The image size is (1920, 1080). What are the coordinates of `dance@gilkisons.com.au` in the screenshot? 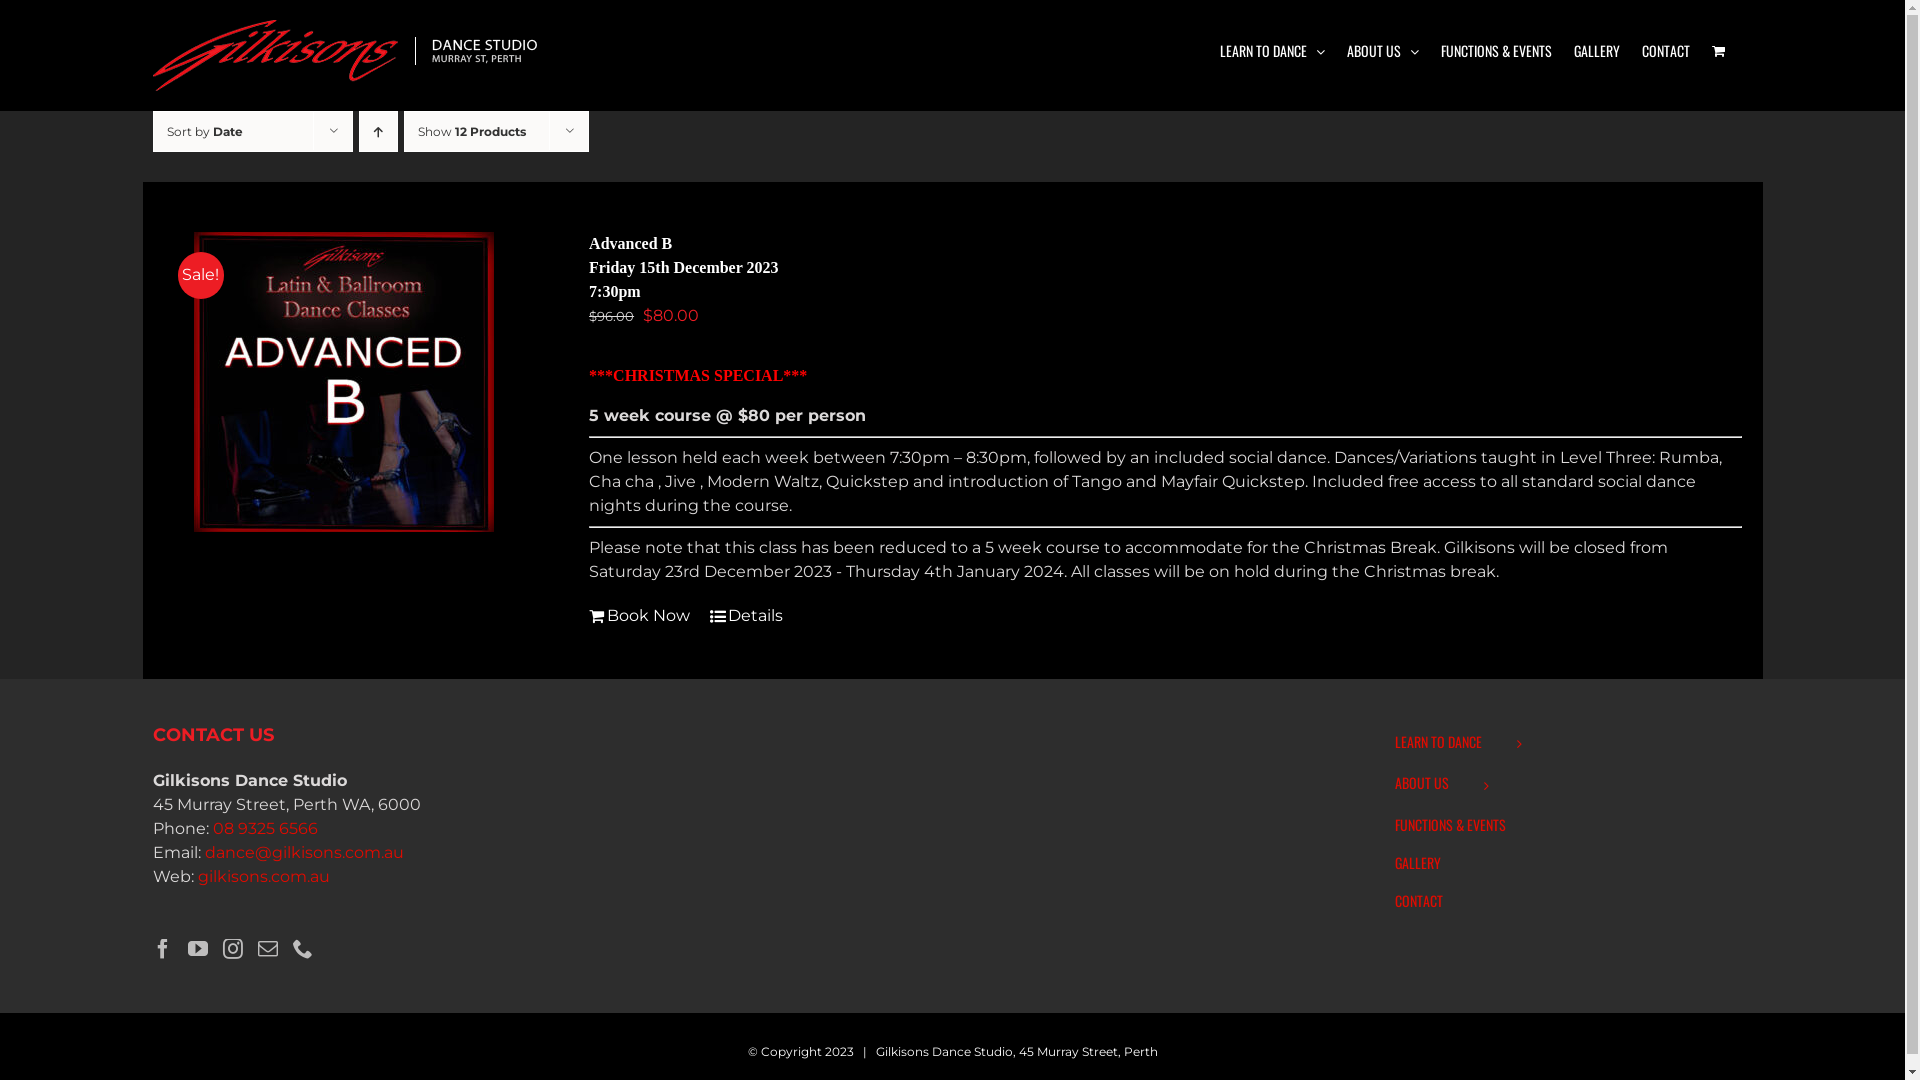 It's located at (304, 852).